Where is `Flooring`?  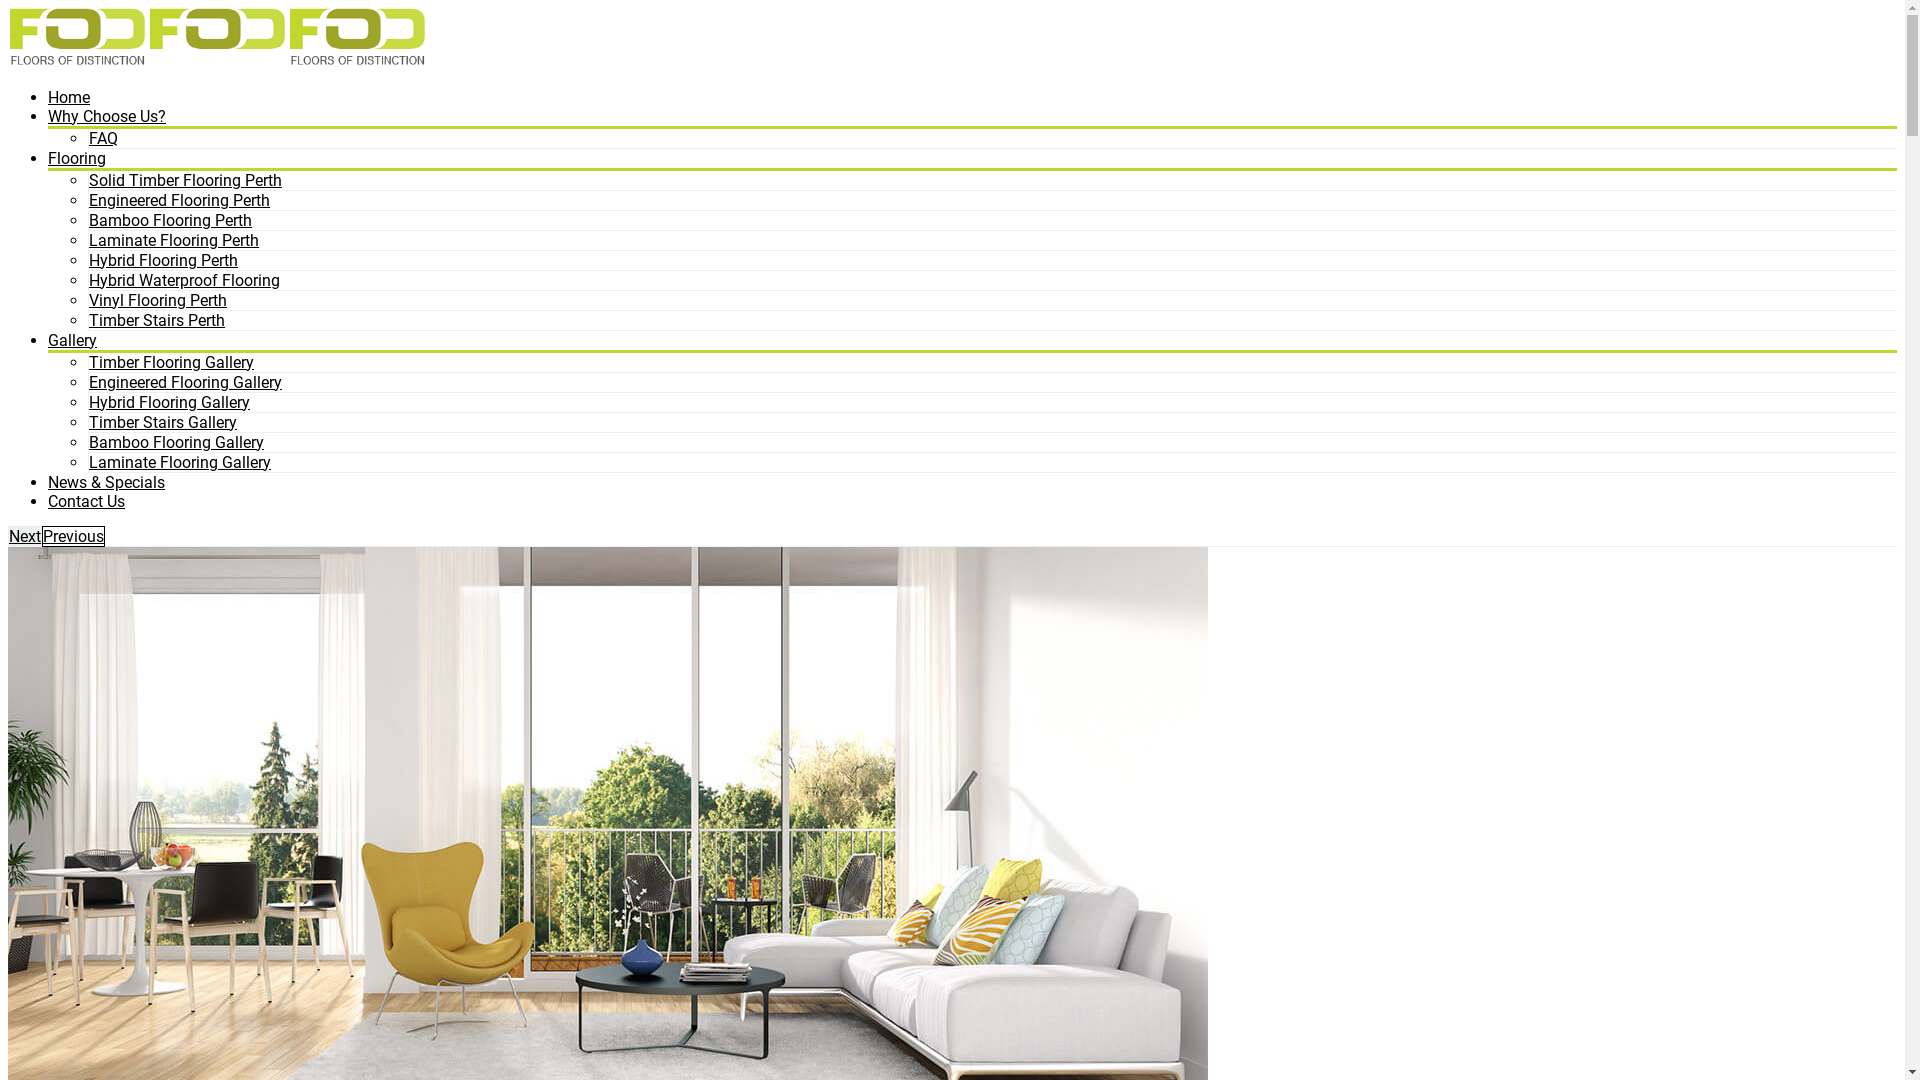 Flooring is located at coordinates (77, 158).